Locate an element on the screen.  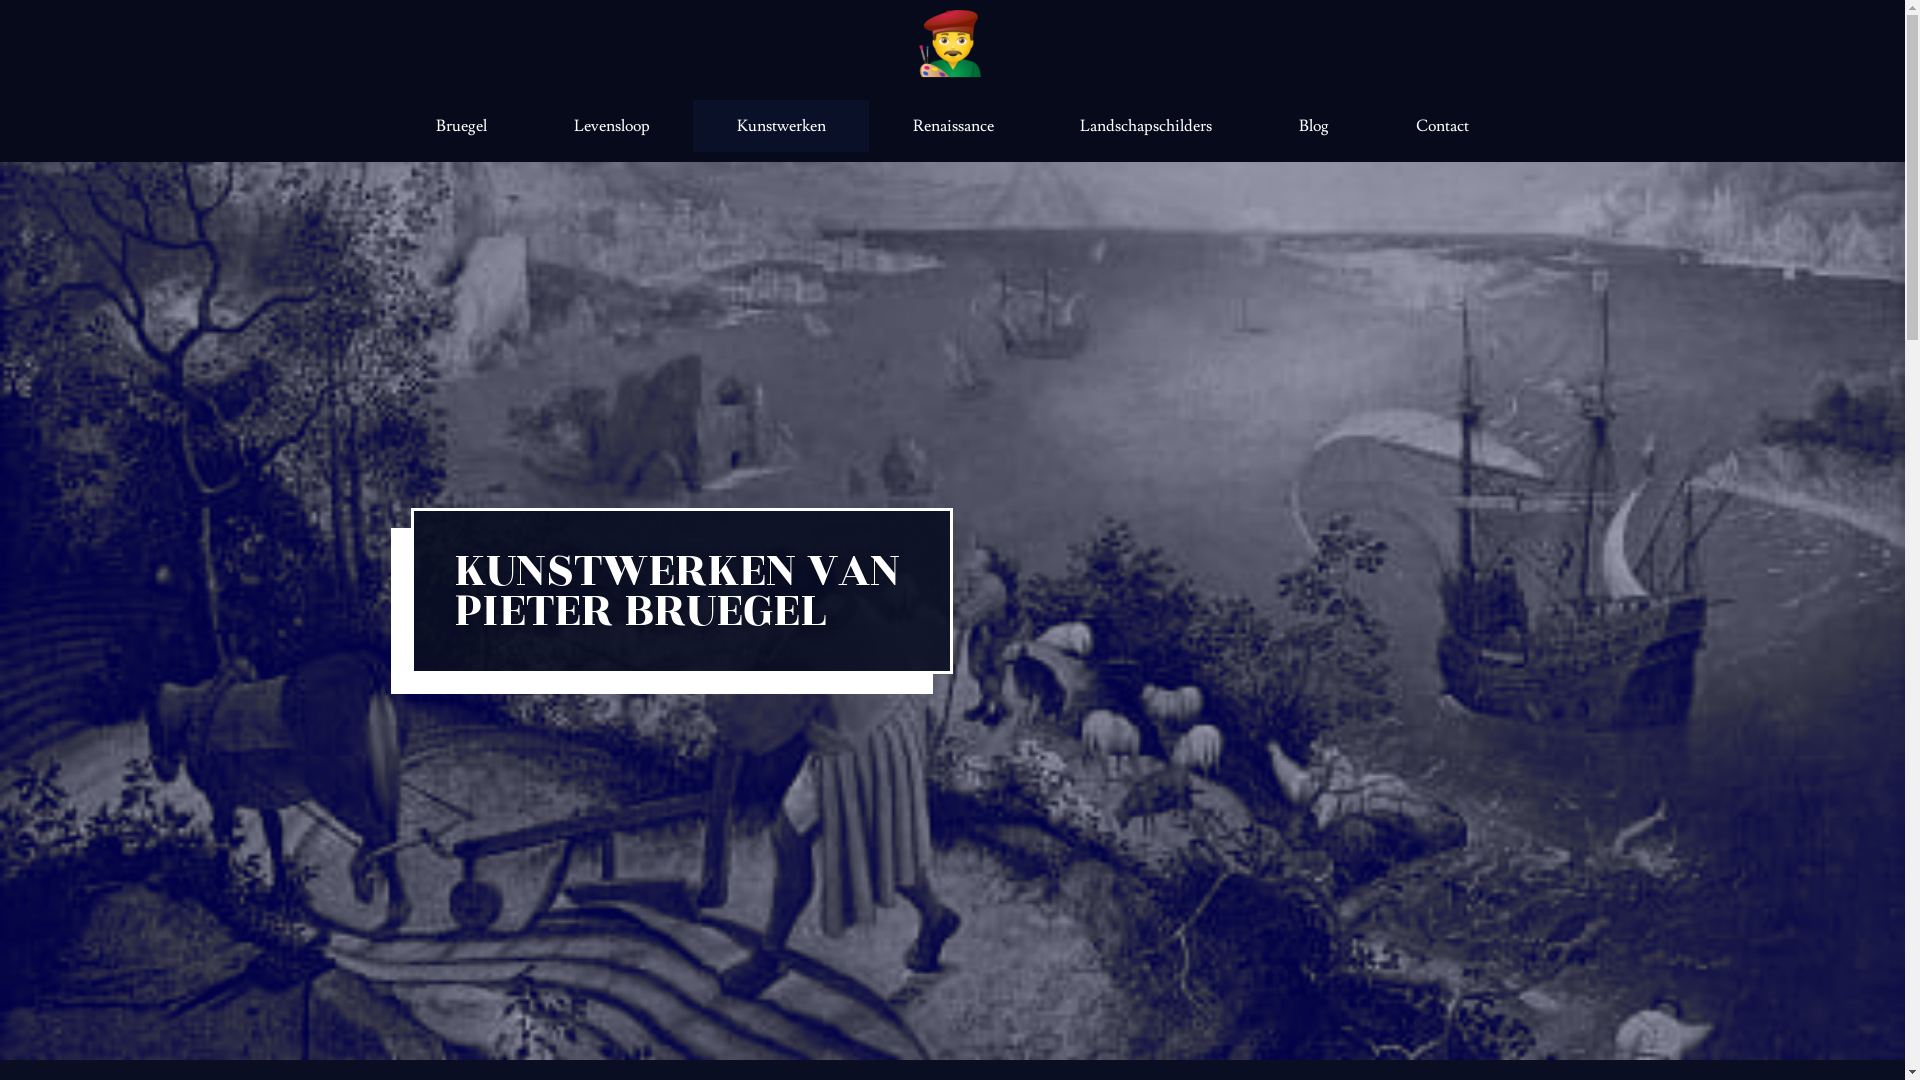
Kunstwerken is located at coordinates (781, 126).